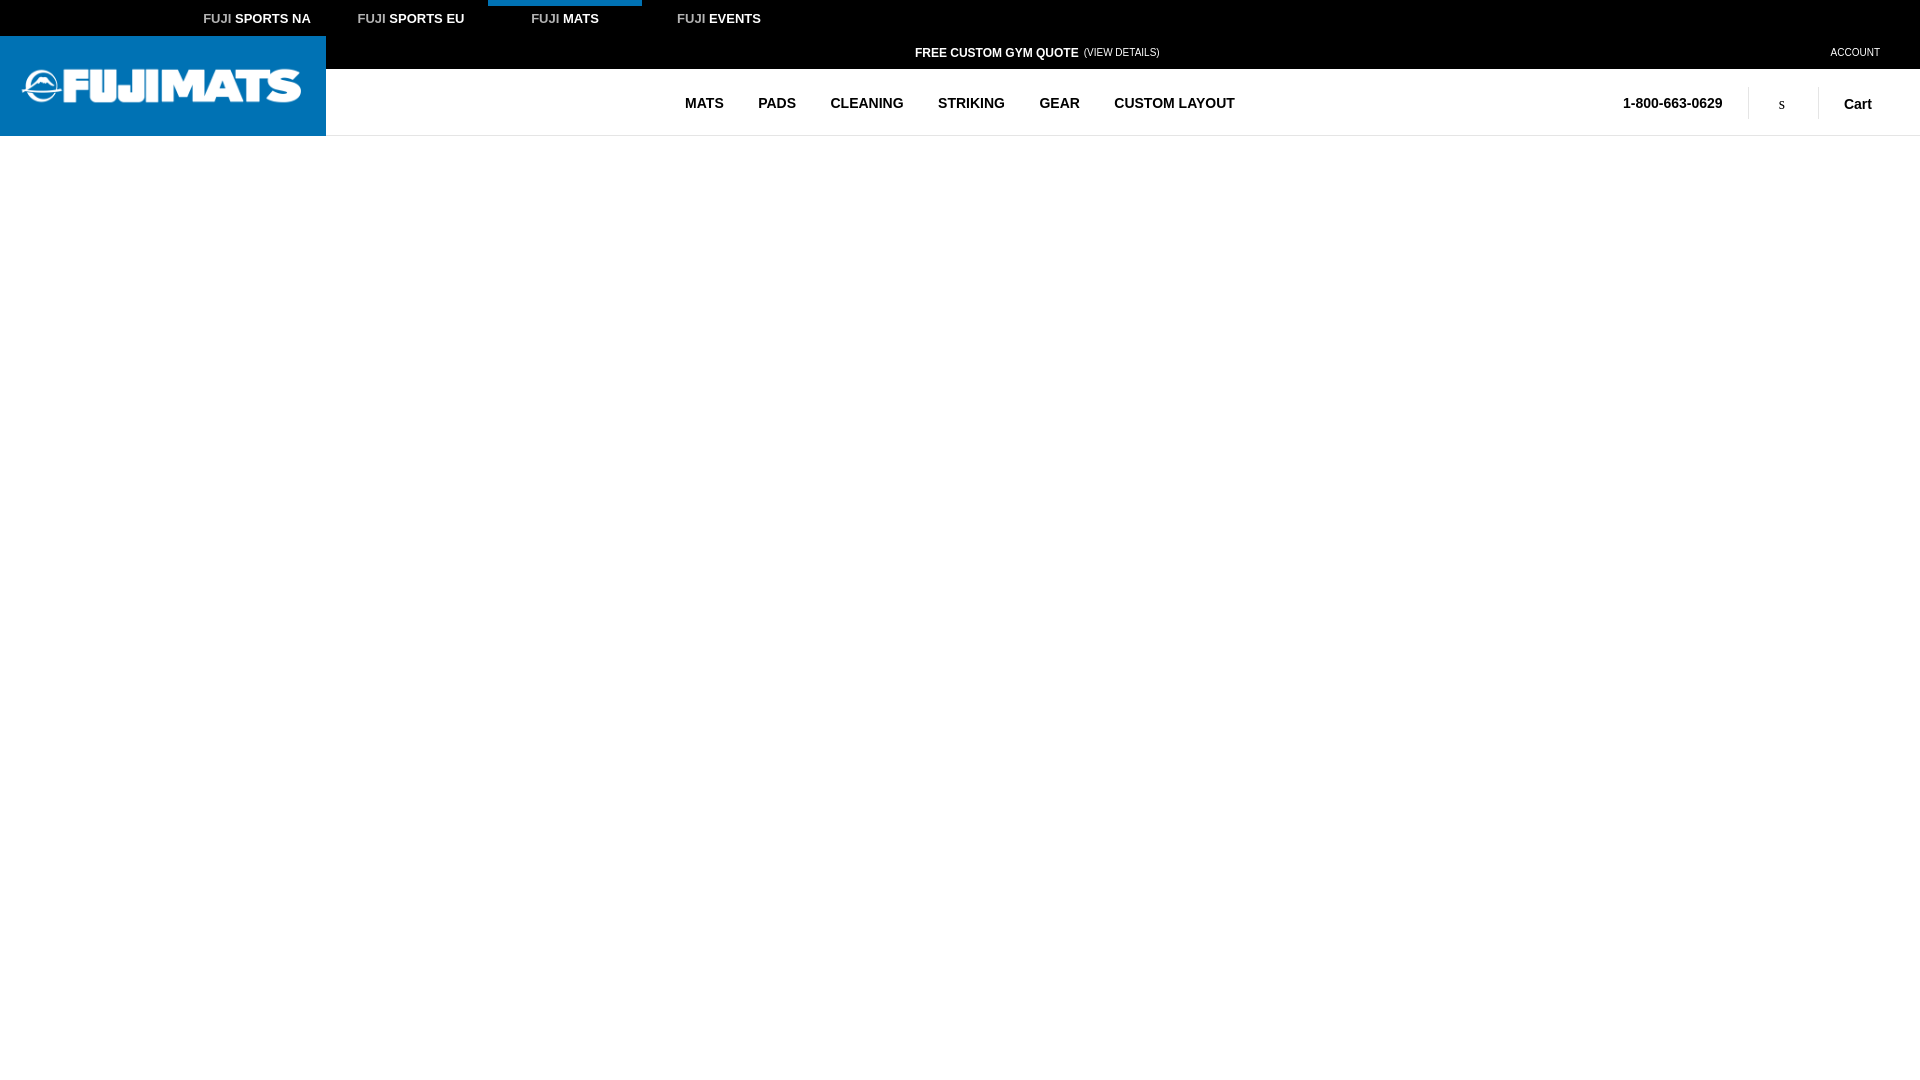  I want to click on Fuji Sports EU, so click(410, 21).